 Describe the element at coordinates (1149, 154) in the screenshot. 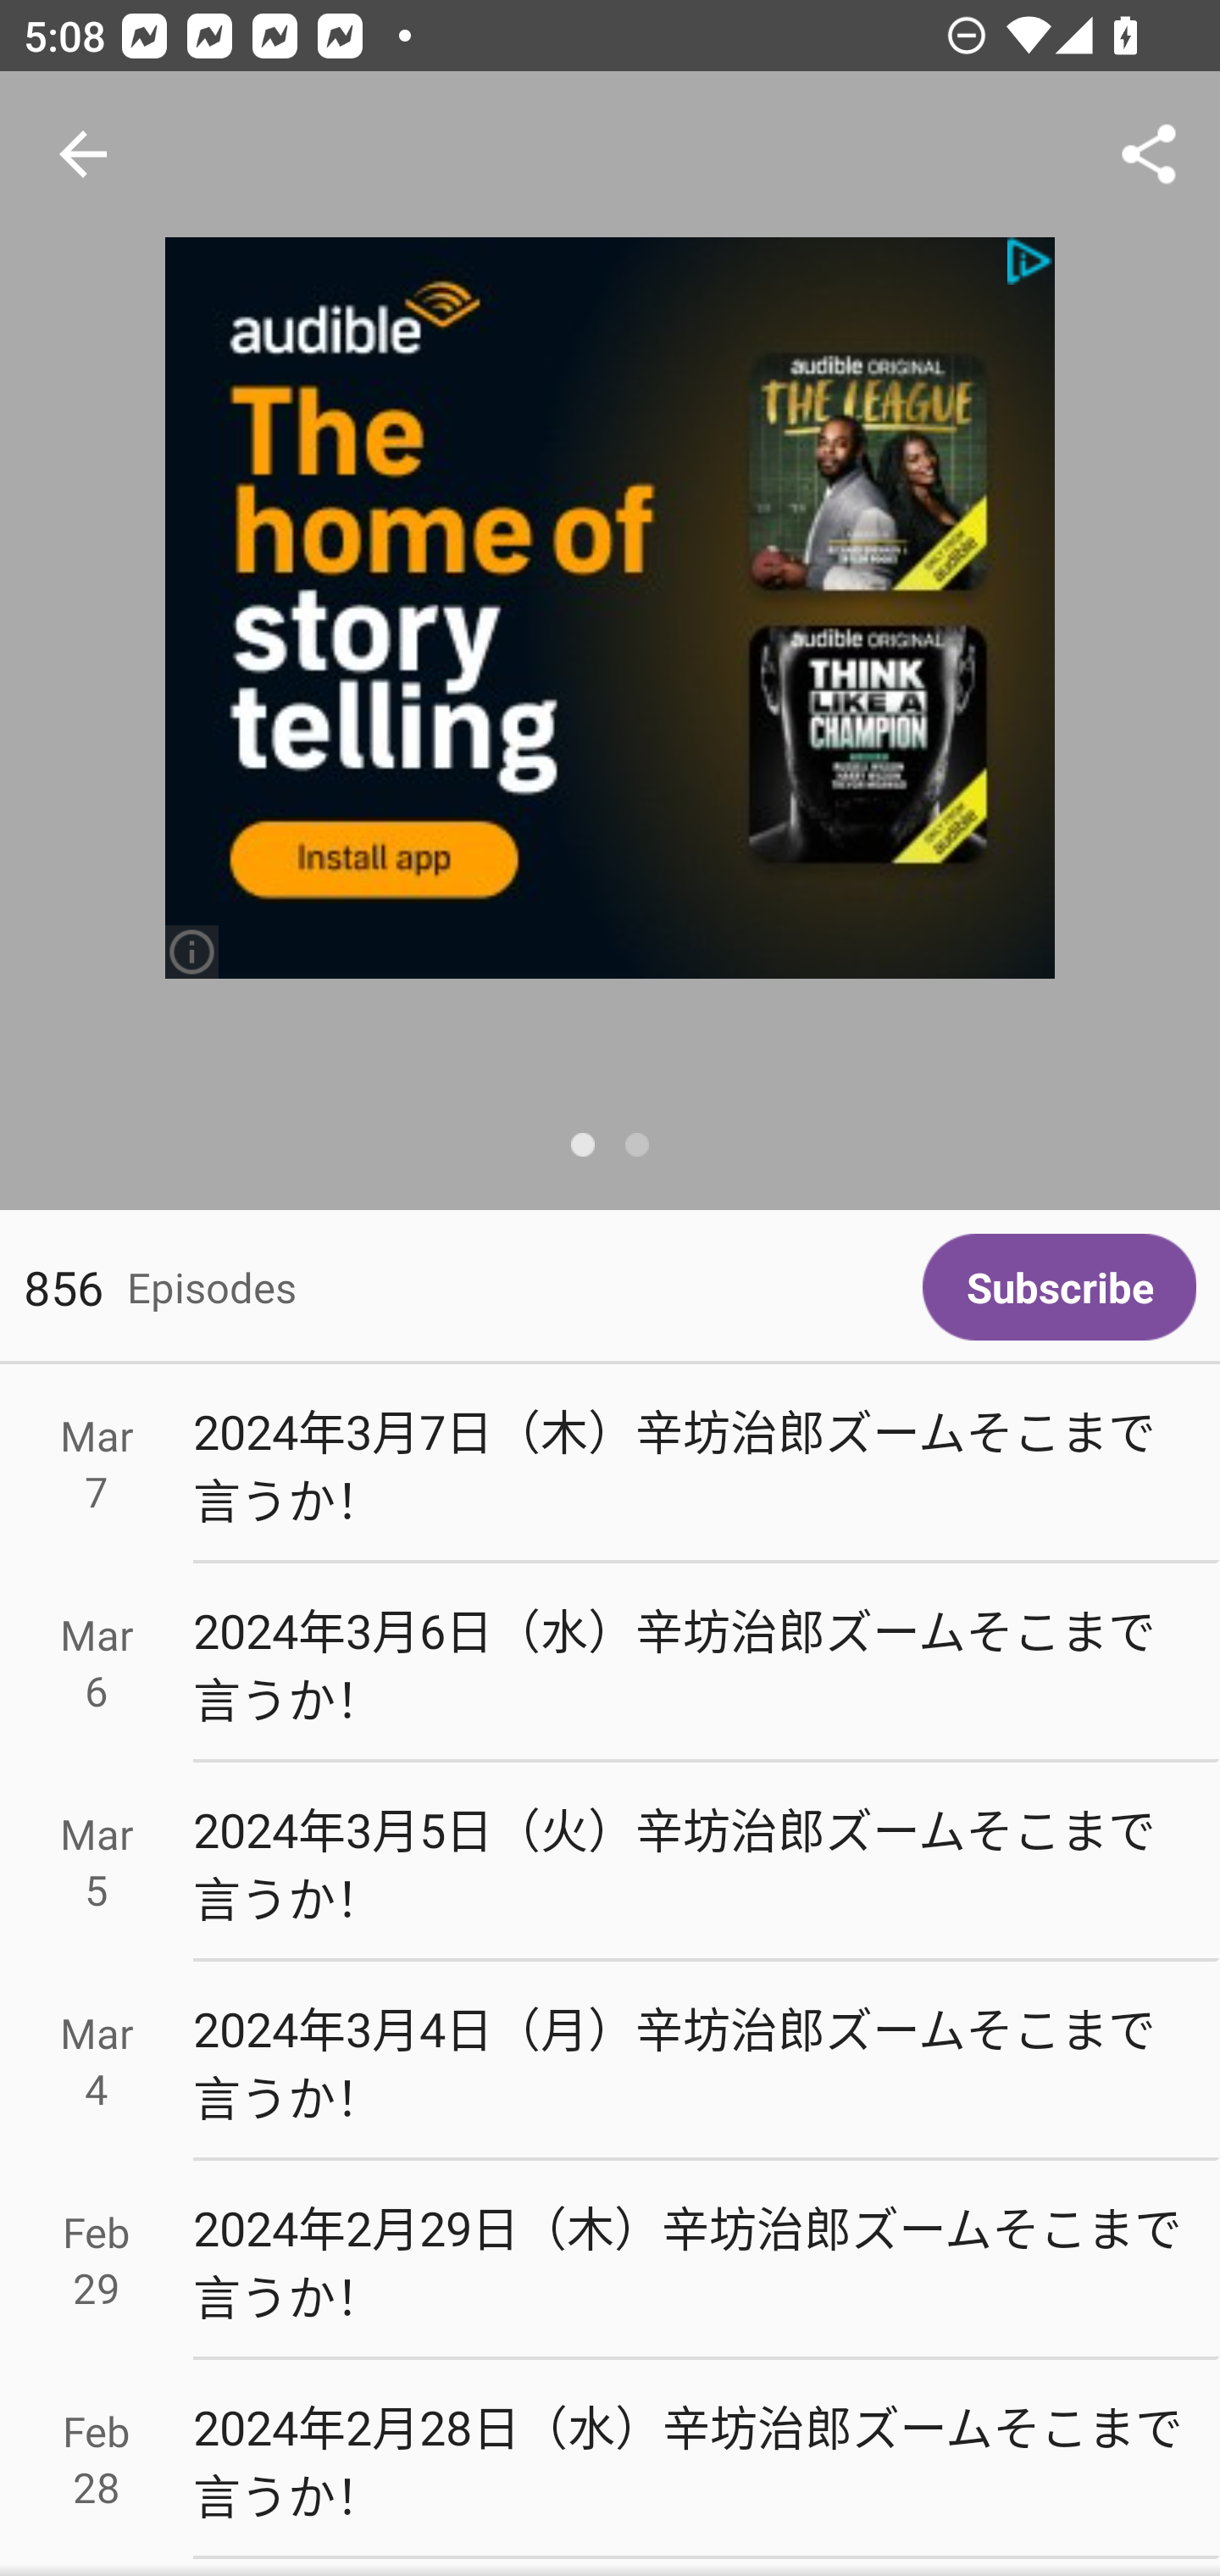

I see `Share...` at that location.